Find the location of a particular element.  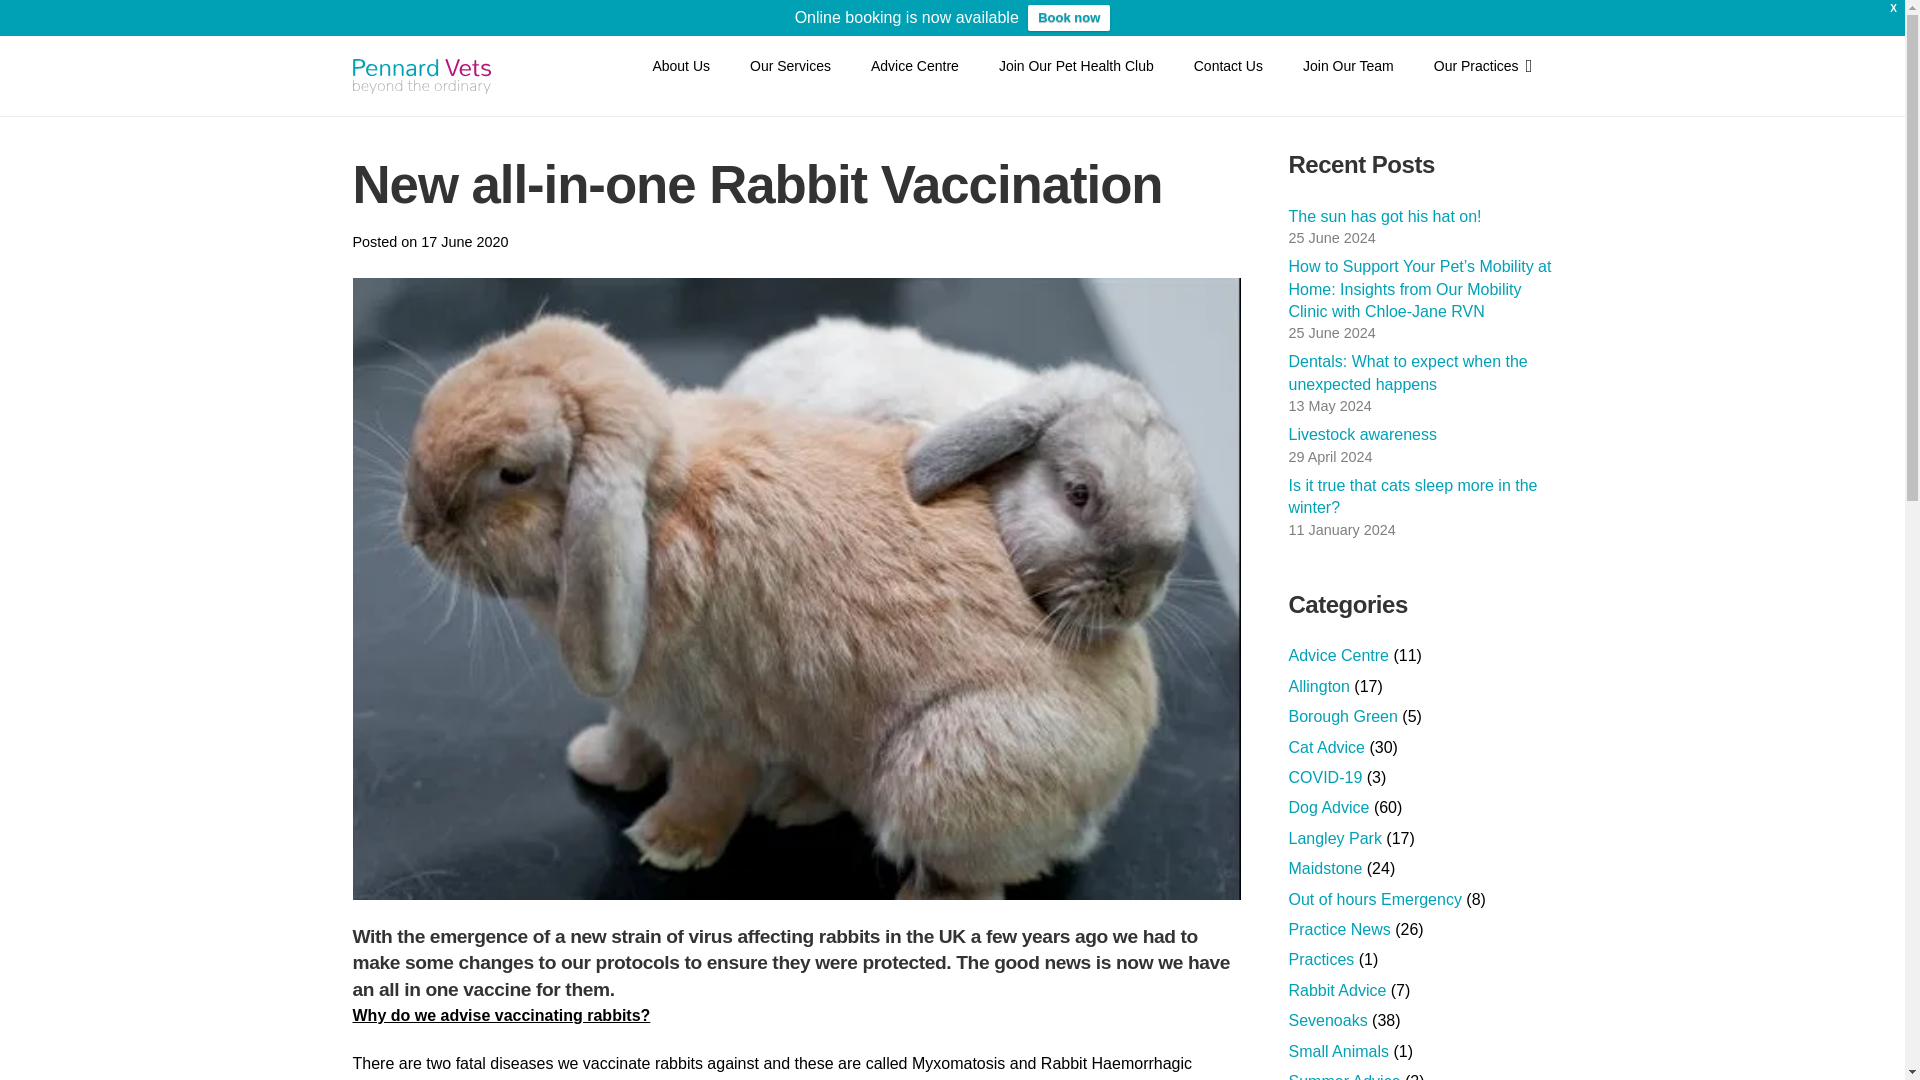

Advice Centre is located at coordinates (914, 65).